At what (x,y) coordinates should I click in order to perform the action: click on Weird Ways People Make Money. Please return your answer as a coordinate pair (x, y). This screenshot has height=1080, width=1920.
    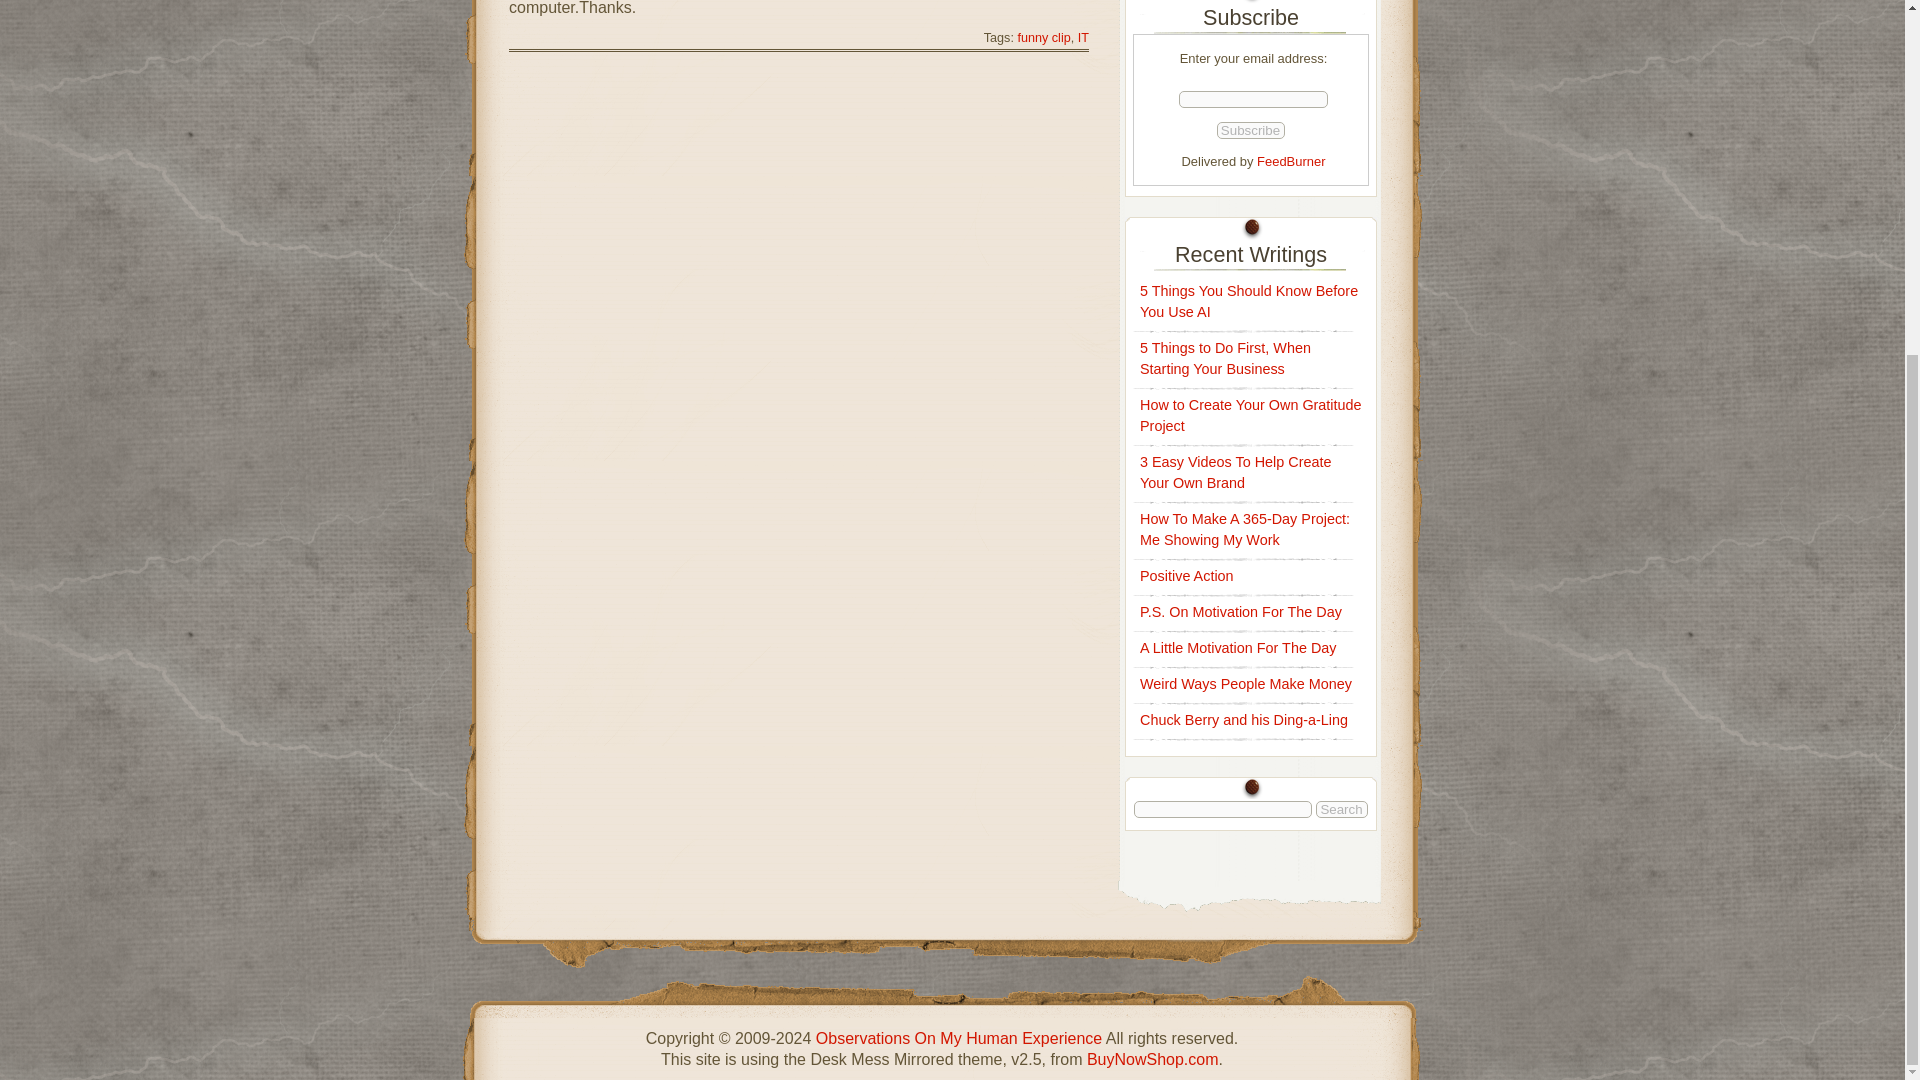
    Looking at the image, I should click on (1246, 684).